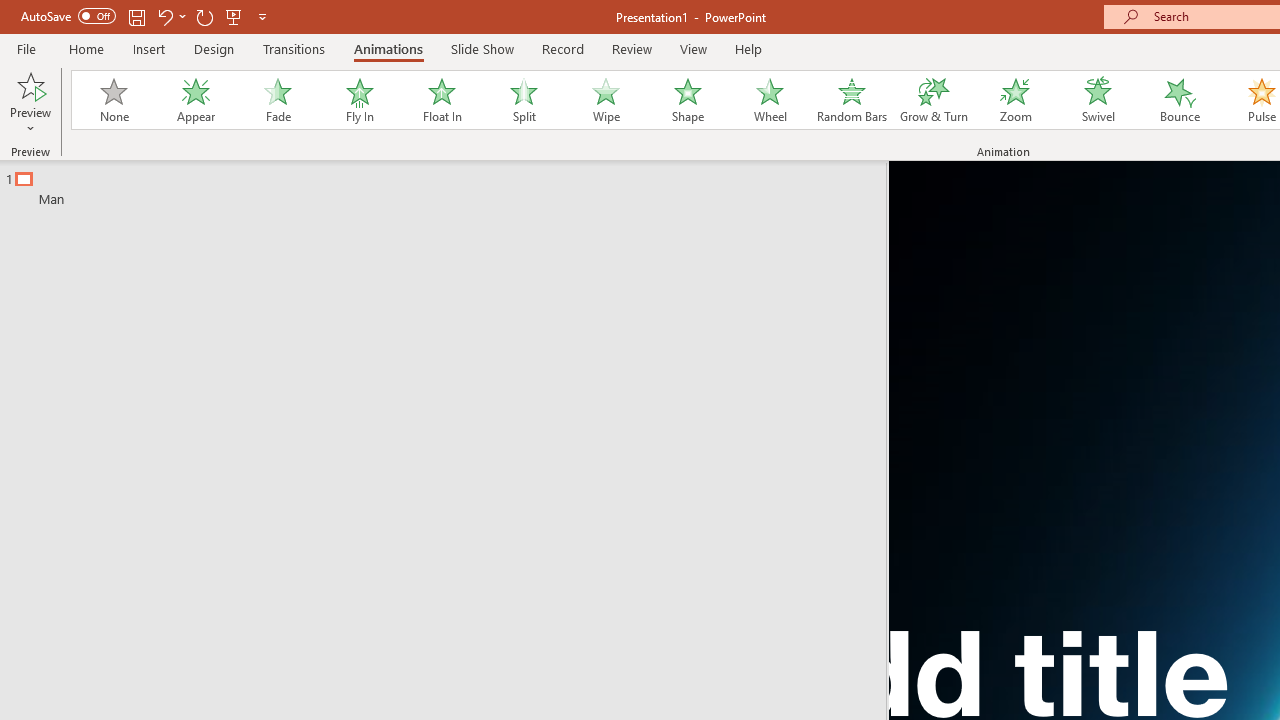  What do you see at coordinates (441, 100) in the screenshot?
I see `Float In` at bounding box center [441, 100].